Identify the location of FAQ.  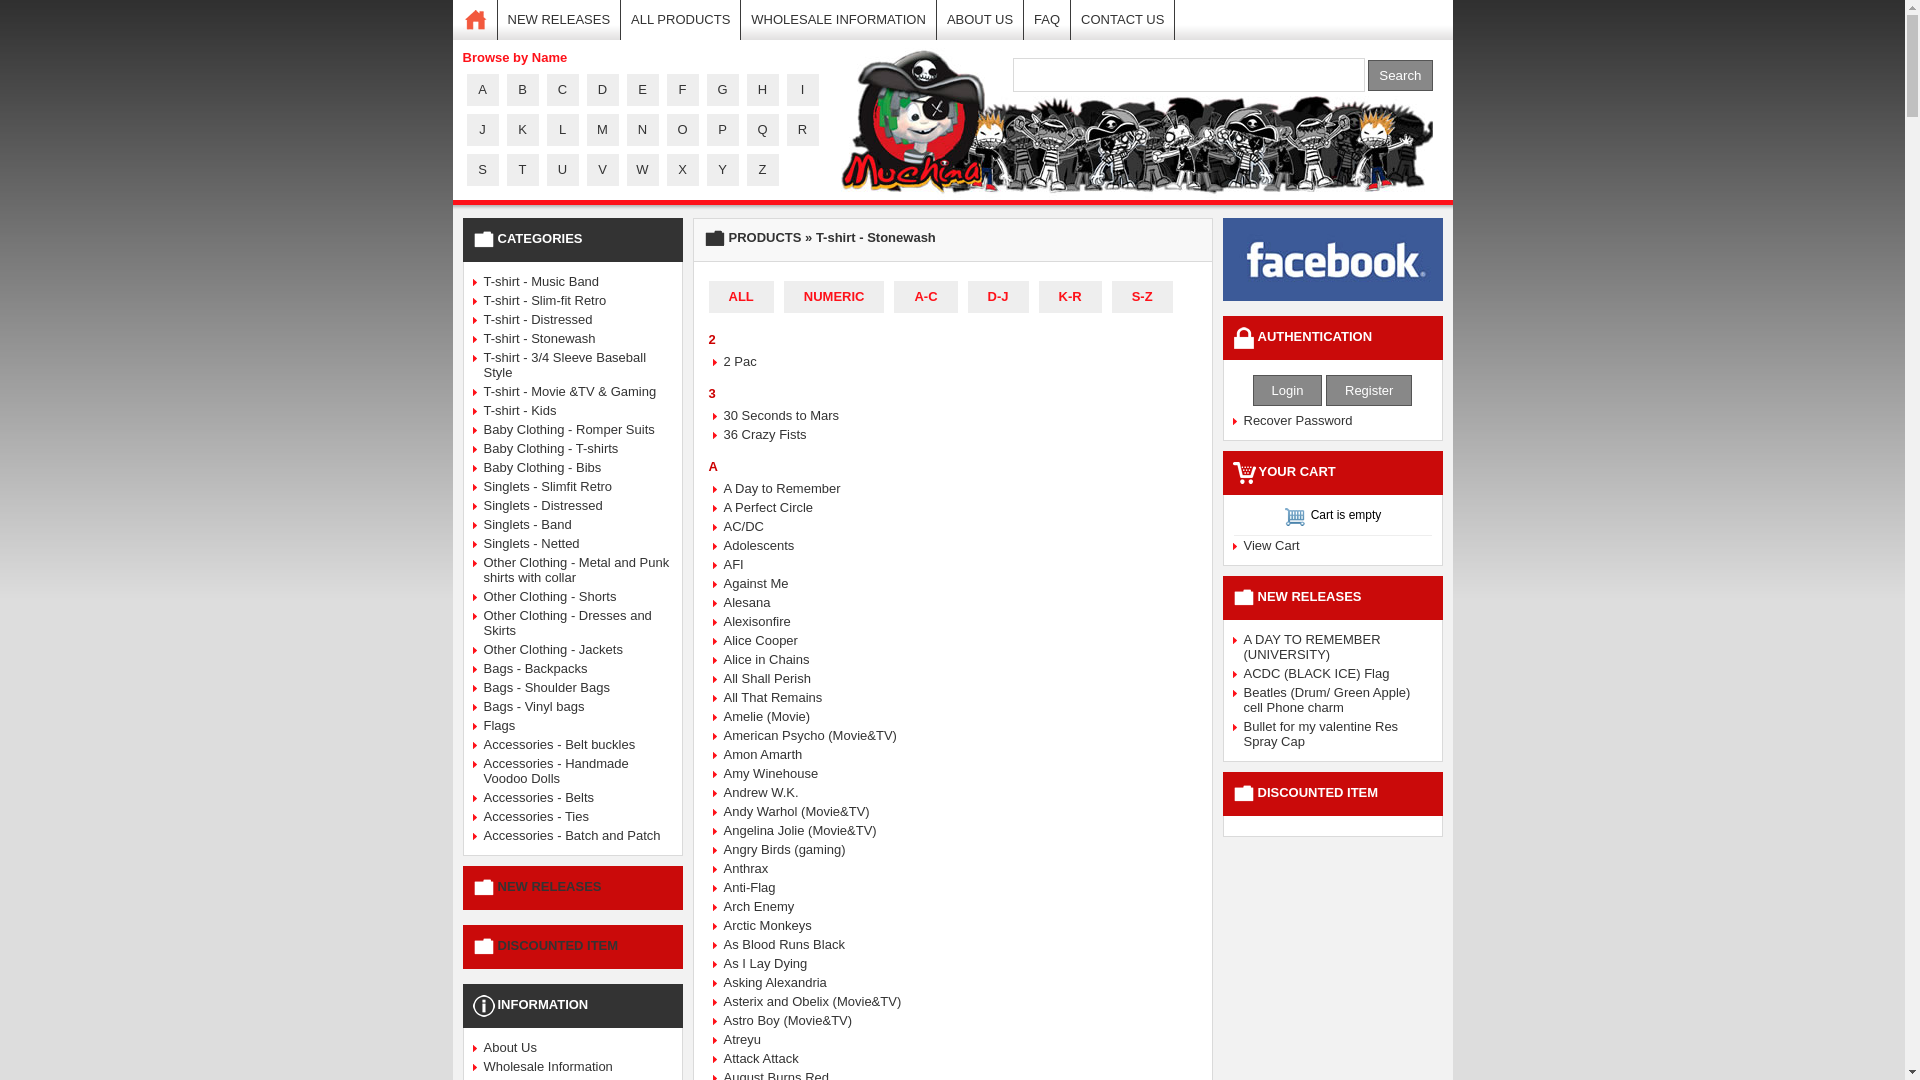
(1048, 20).